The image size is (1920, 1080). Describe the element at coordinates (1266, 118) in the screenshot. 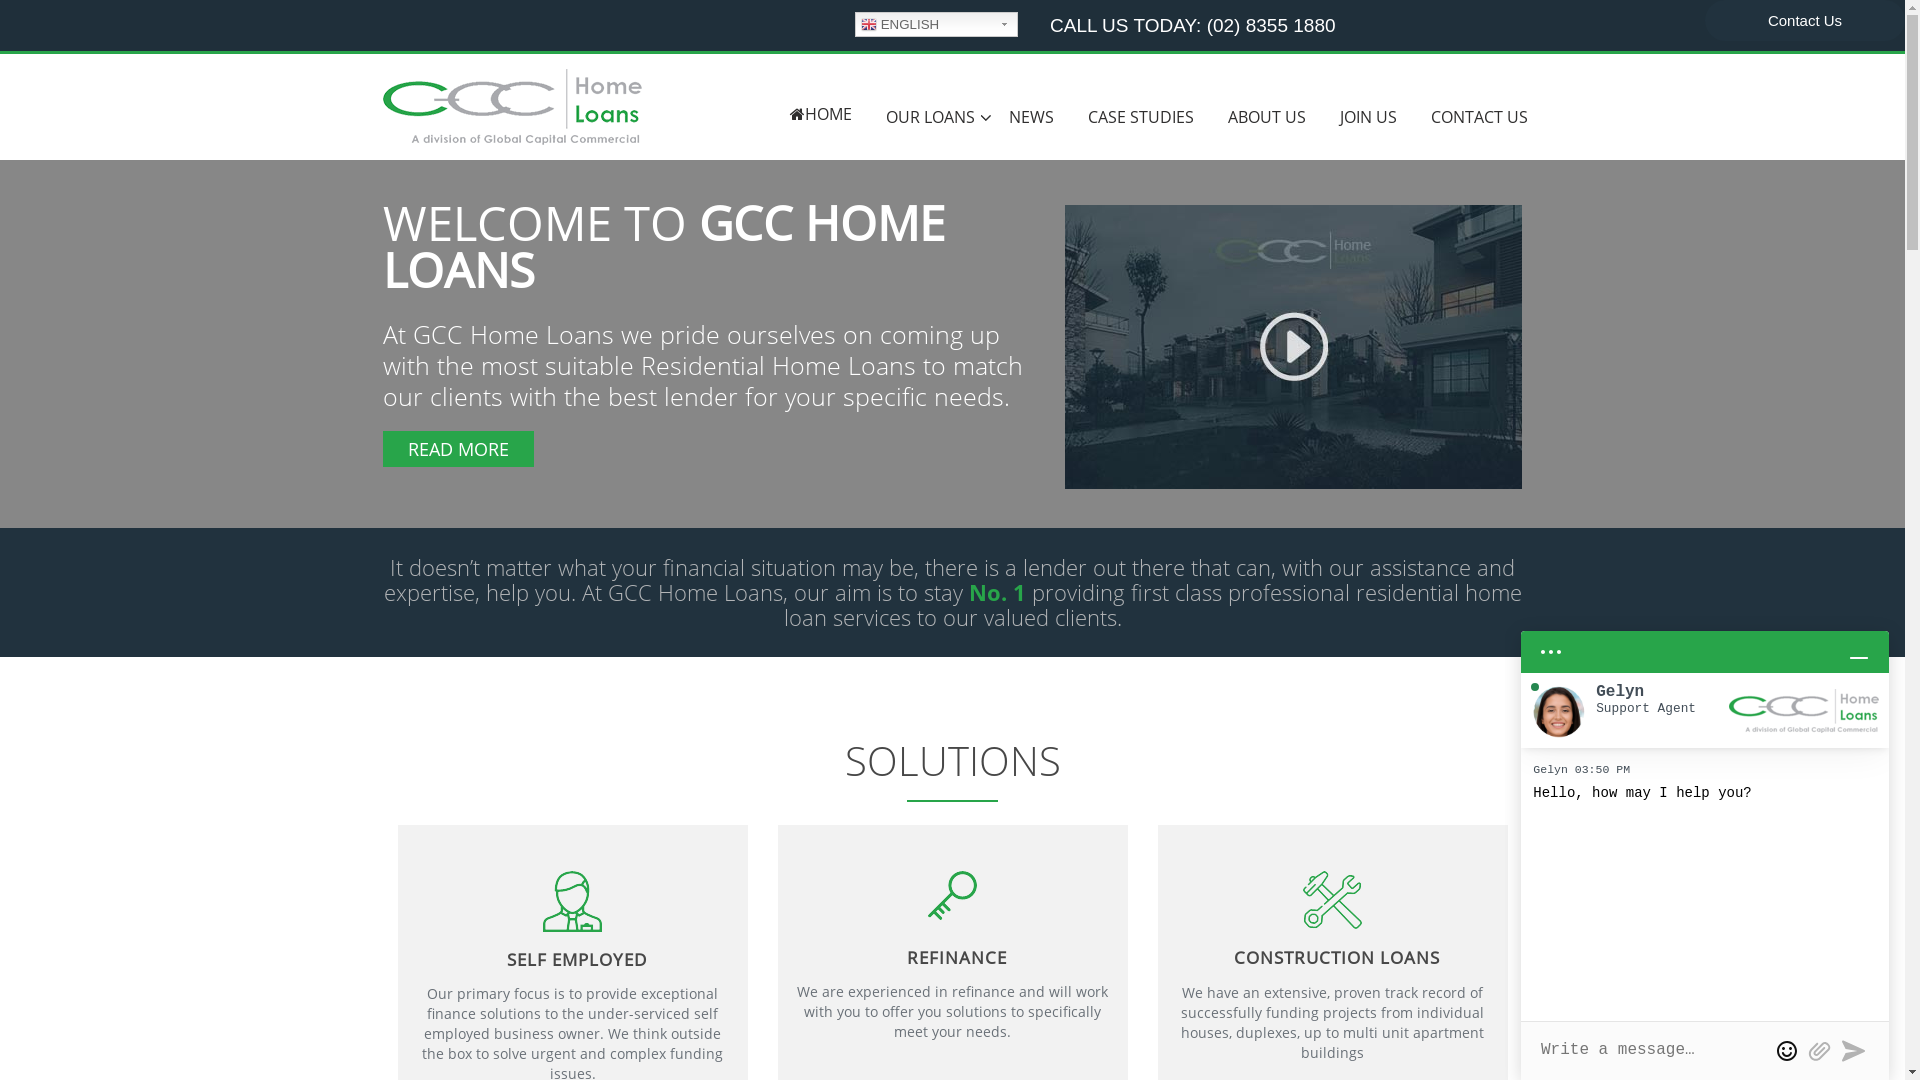

I see `ABOUT US` at that location.